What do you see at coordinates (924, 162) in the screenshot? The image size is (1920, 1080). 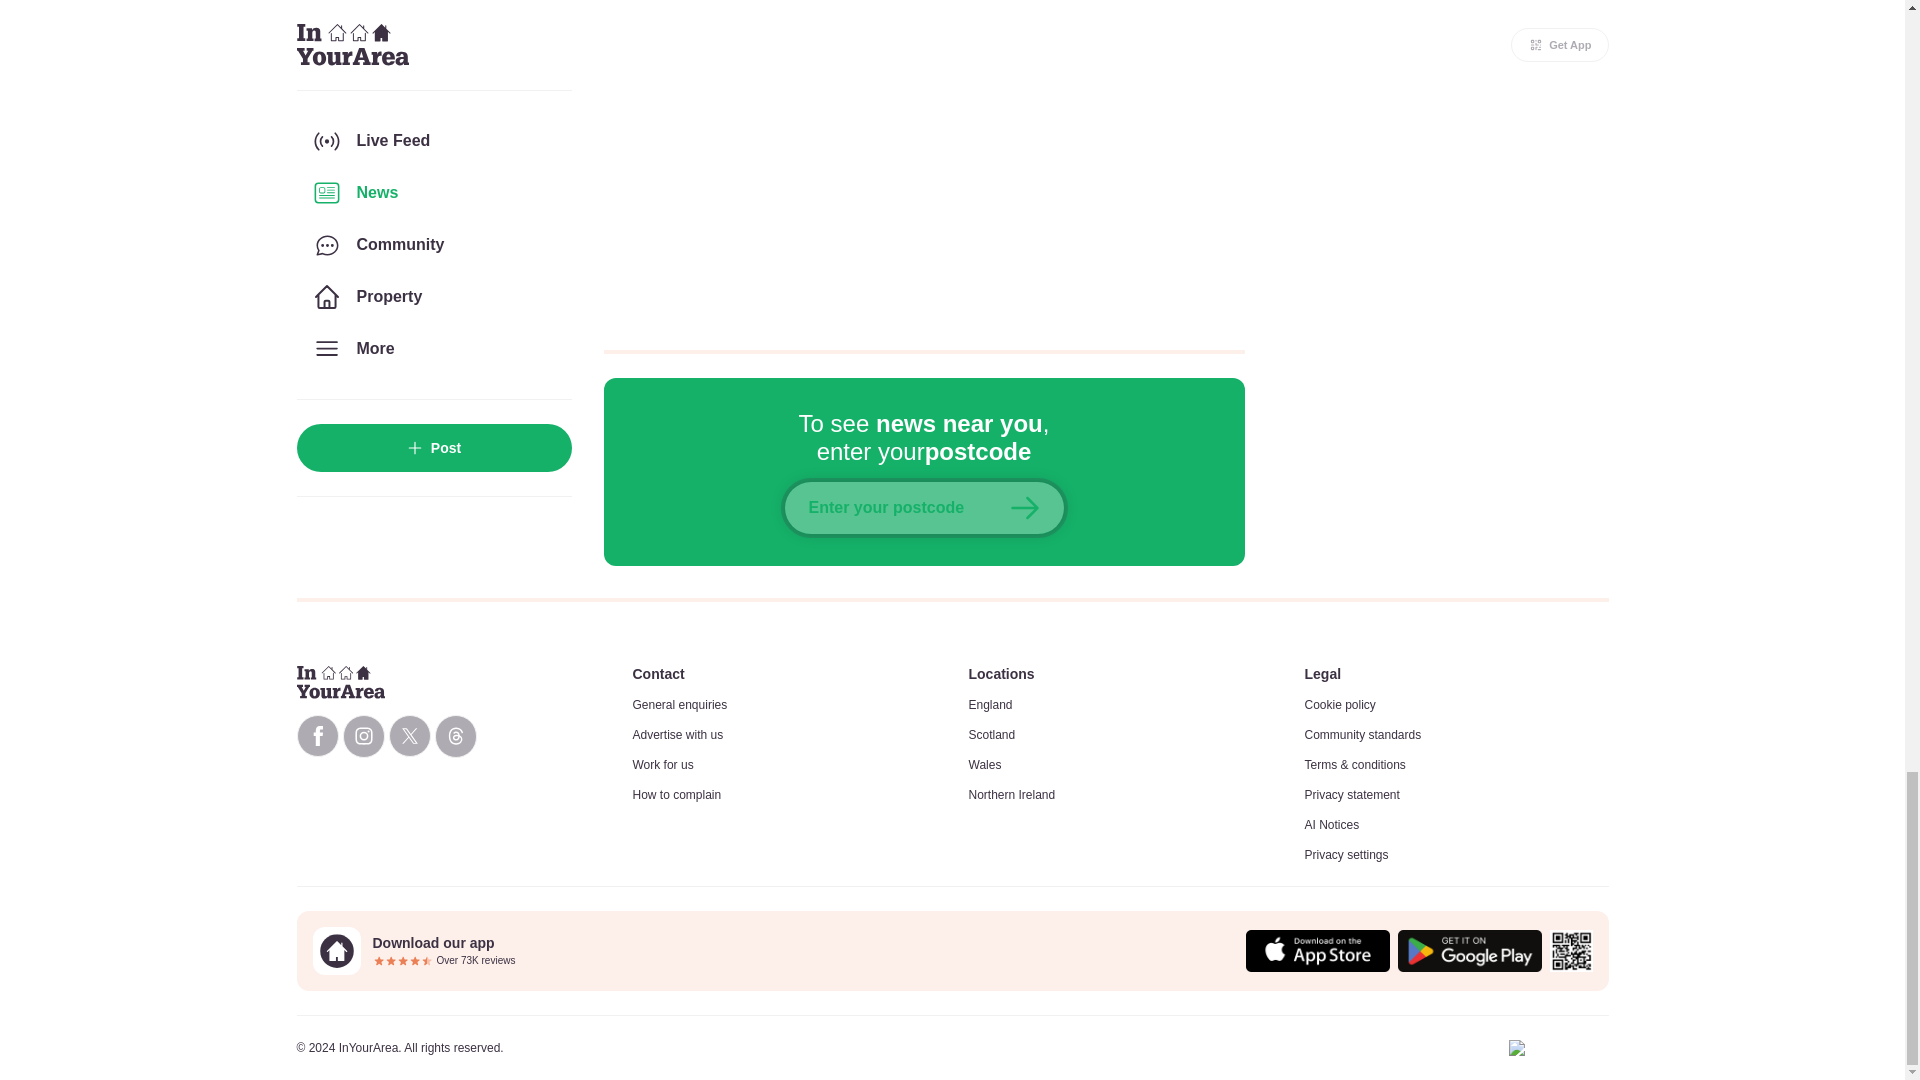 I see `comments` at bounding box center [924, 162].